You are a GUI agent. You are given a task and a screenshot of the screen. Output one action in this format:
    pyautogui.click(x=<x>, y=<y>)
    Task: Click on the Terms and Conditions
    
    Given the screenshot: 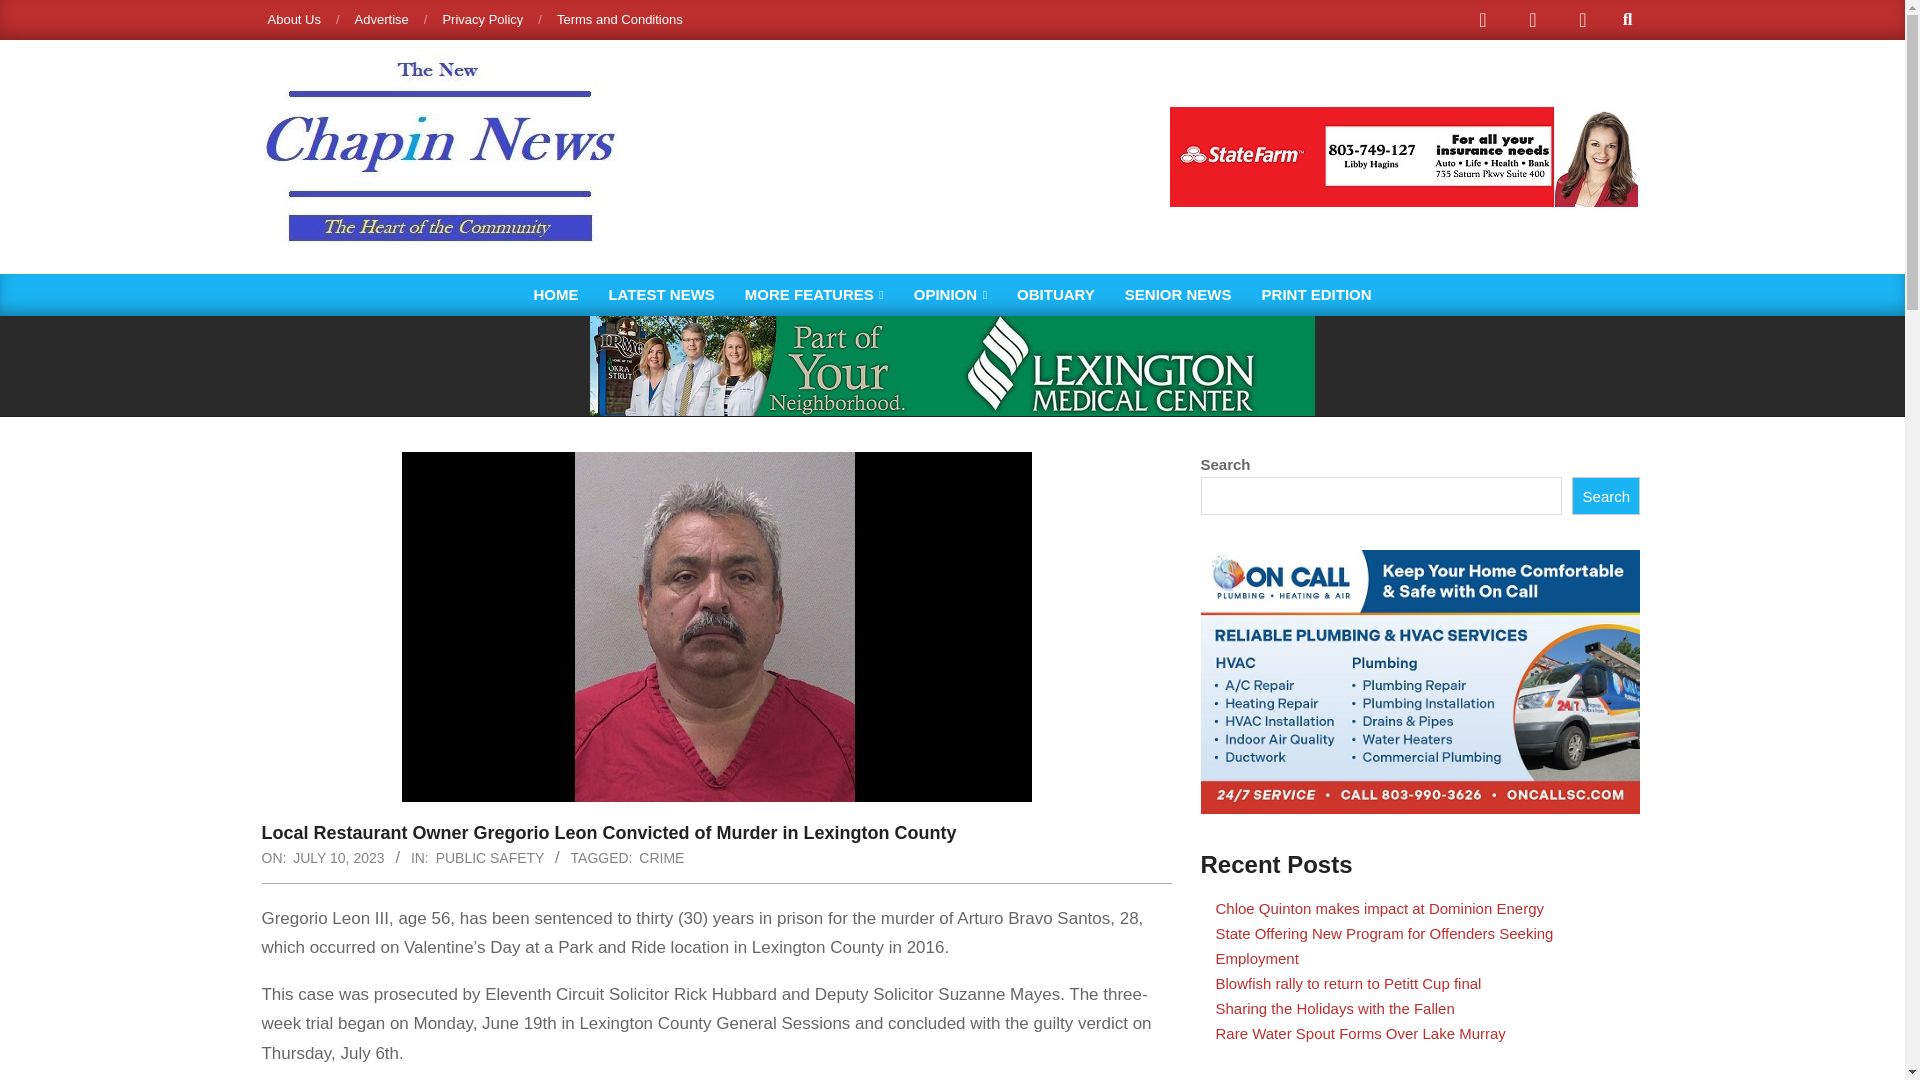 What is the action you would take?
    pyautogui.click(x=620, y=19)
    